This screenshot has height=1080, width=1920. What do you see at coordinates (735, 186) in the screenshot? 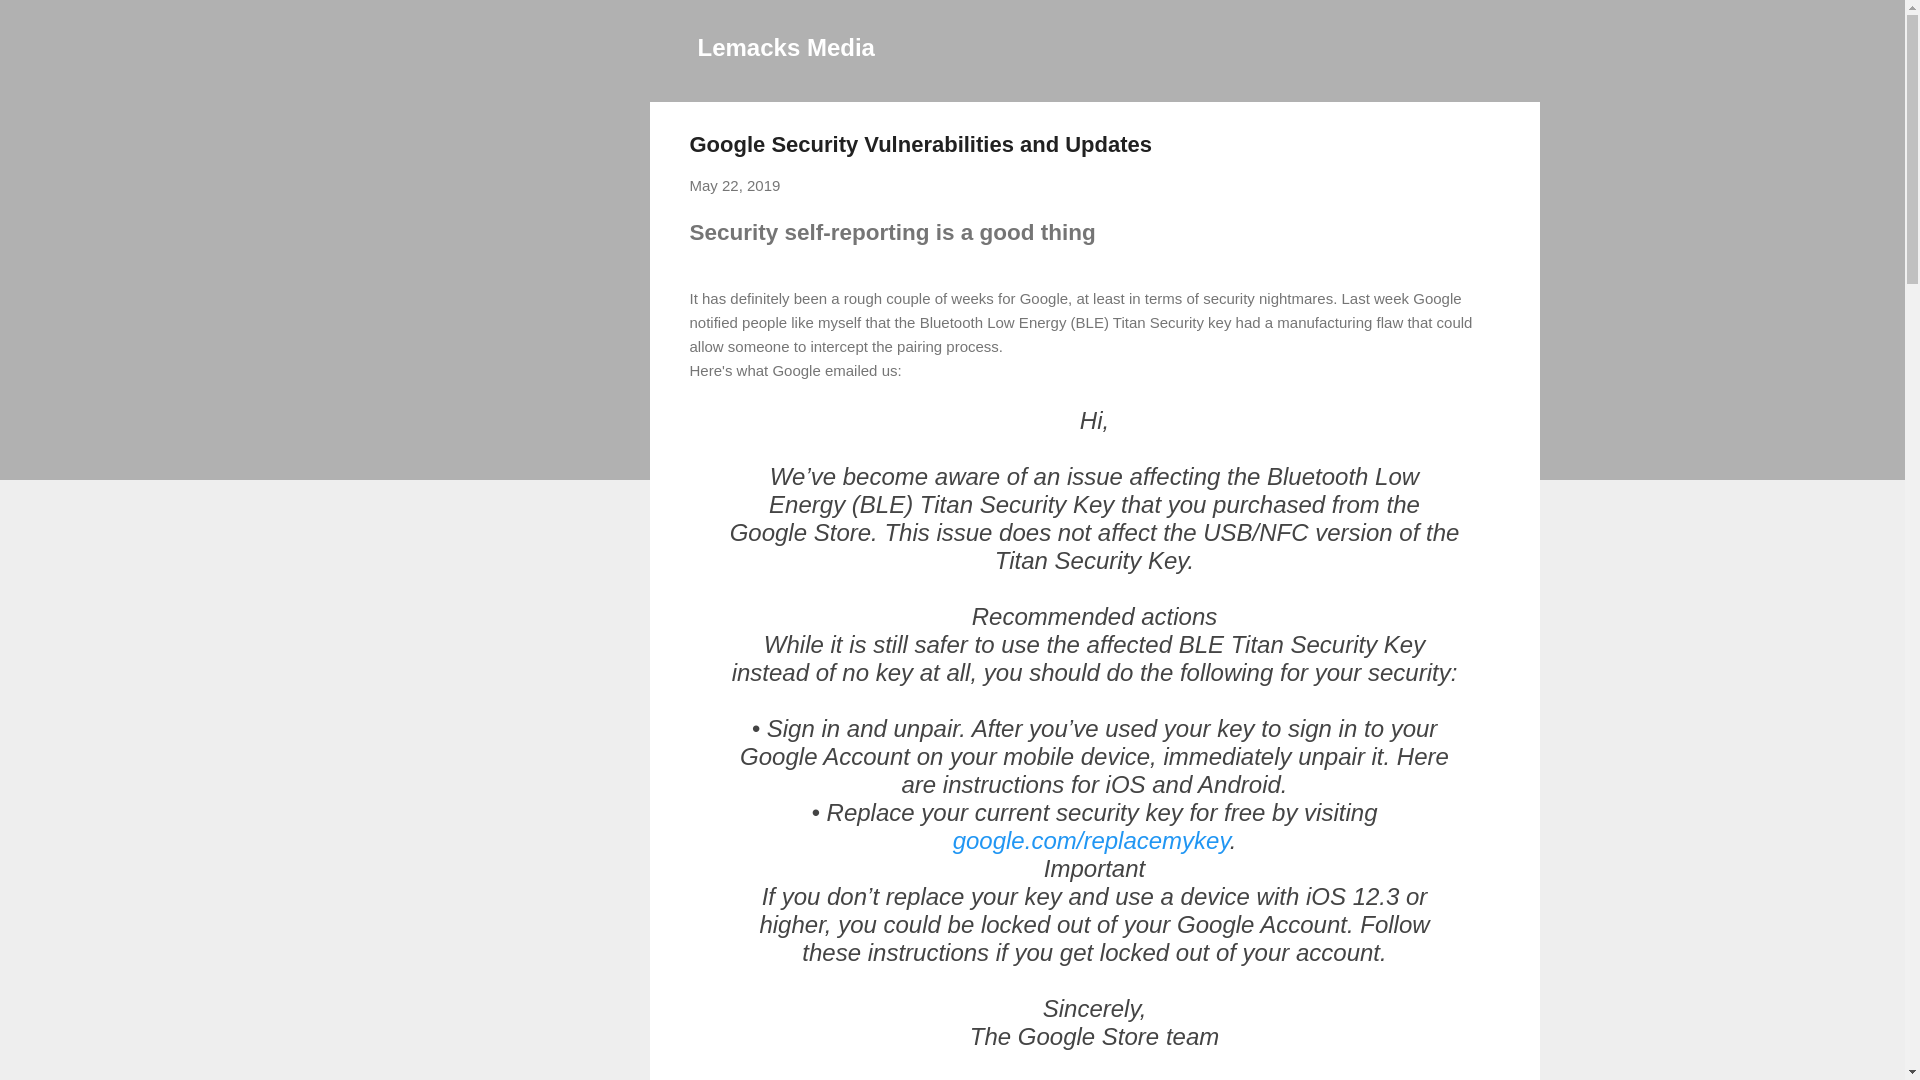
I see `permanent link` at bounding box center [735, 186].